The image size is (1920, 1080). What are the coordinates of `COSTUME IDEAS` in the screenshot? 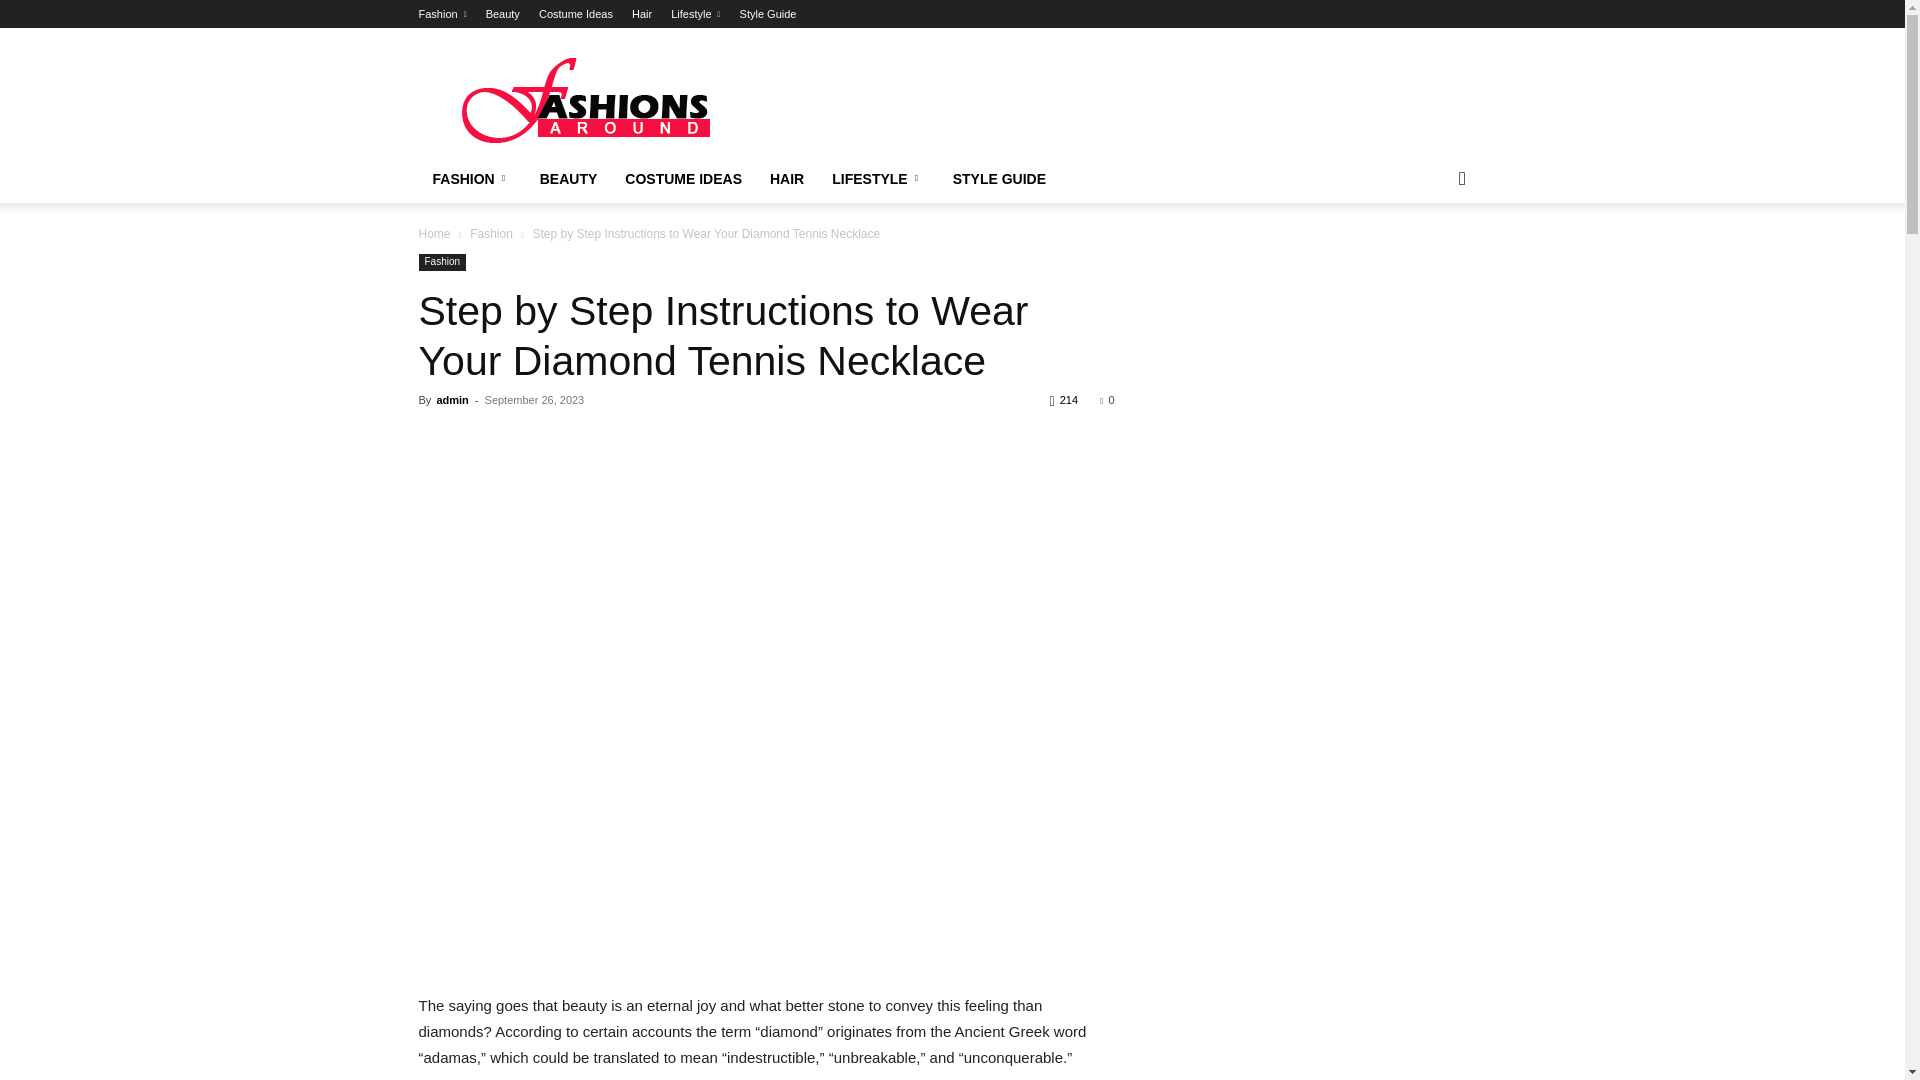 It's located at (683, 179).